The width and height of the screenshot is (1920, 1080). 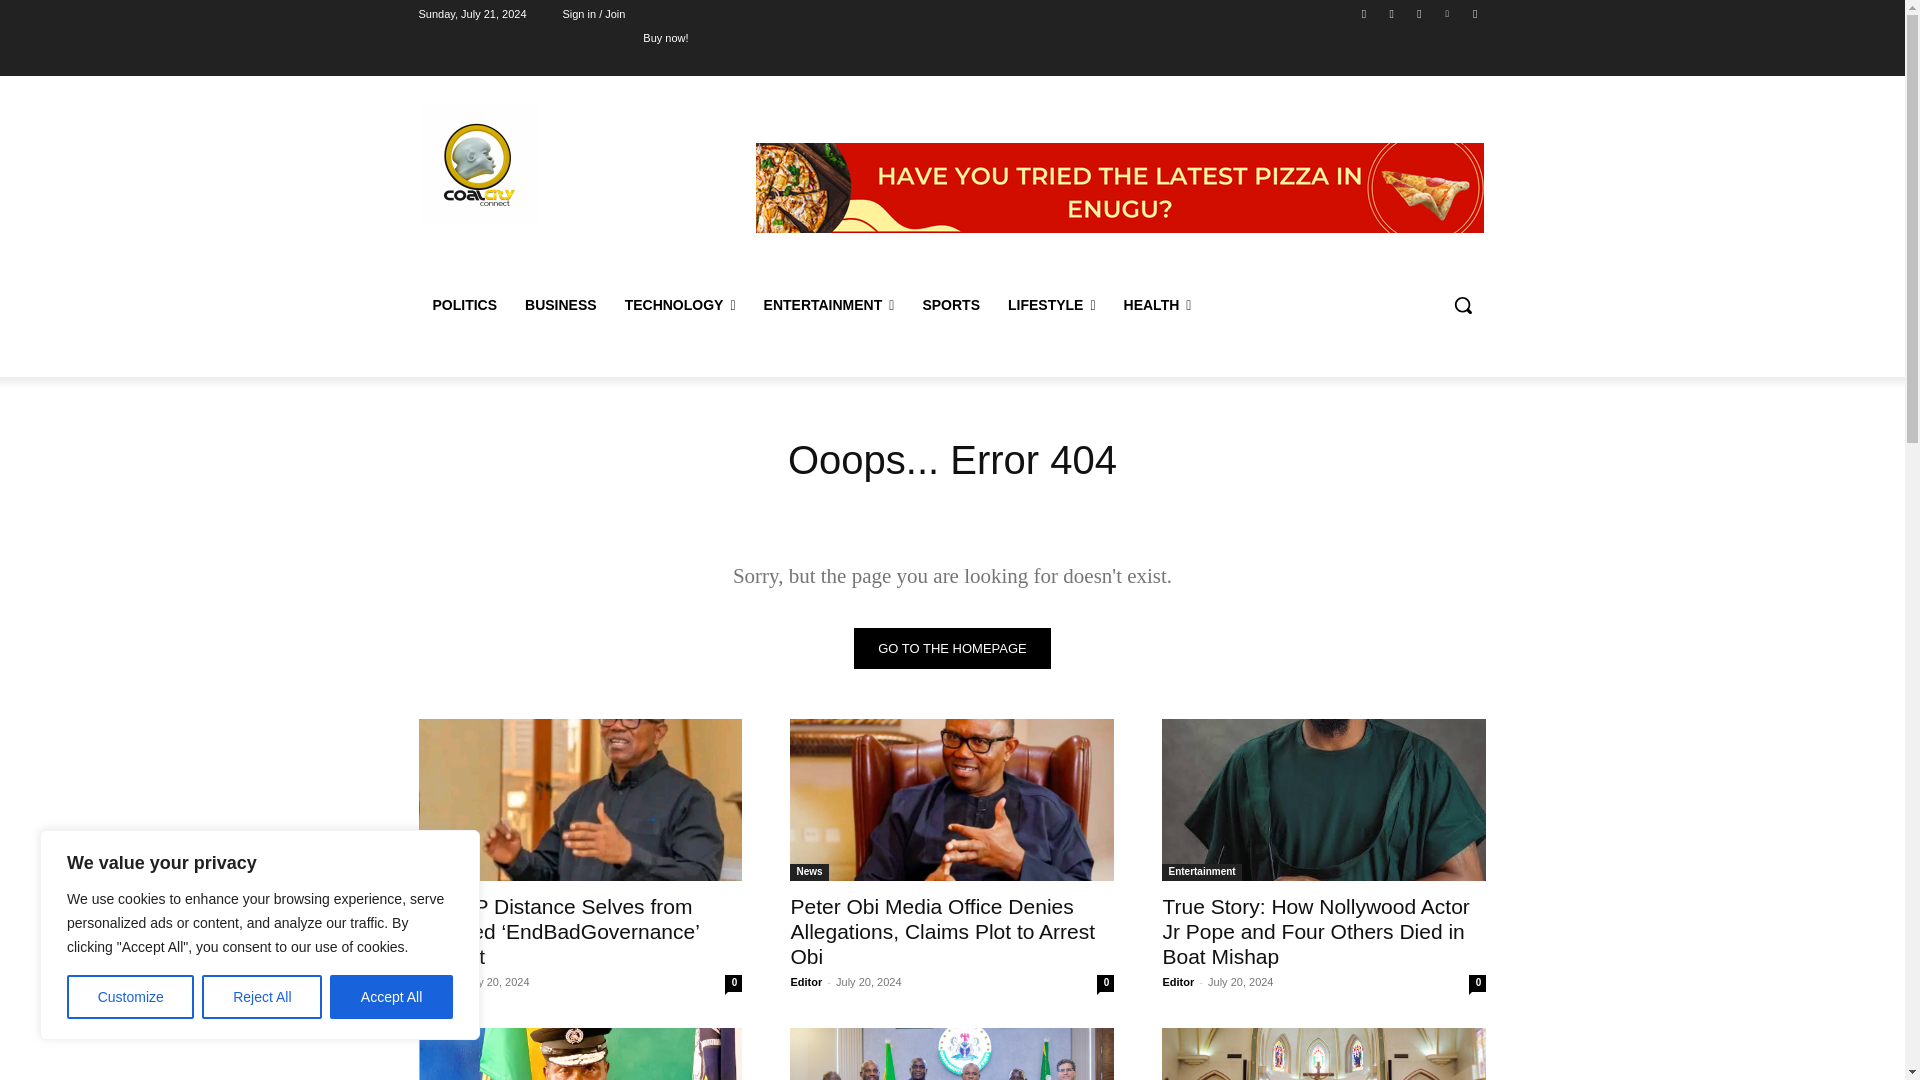 What do you see at coordinates (1448, 13) in the screenshot?
I see `Vimeo` at bounding box center [1448, 13].